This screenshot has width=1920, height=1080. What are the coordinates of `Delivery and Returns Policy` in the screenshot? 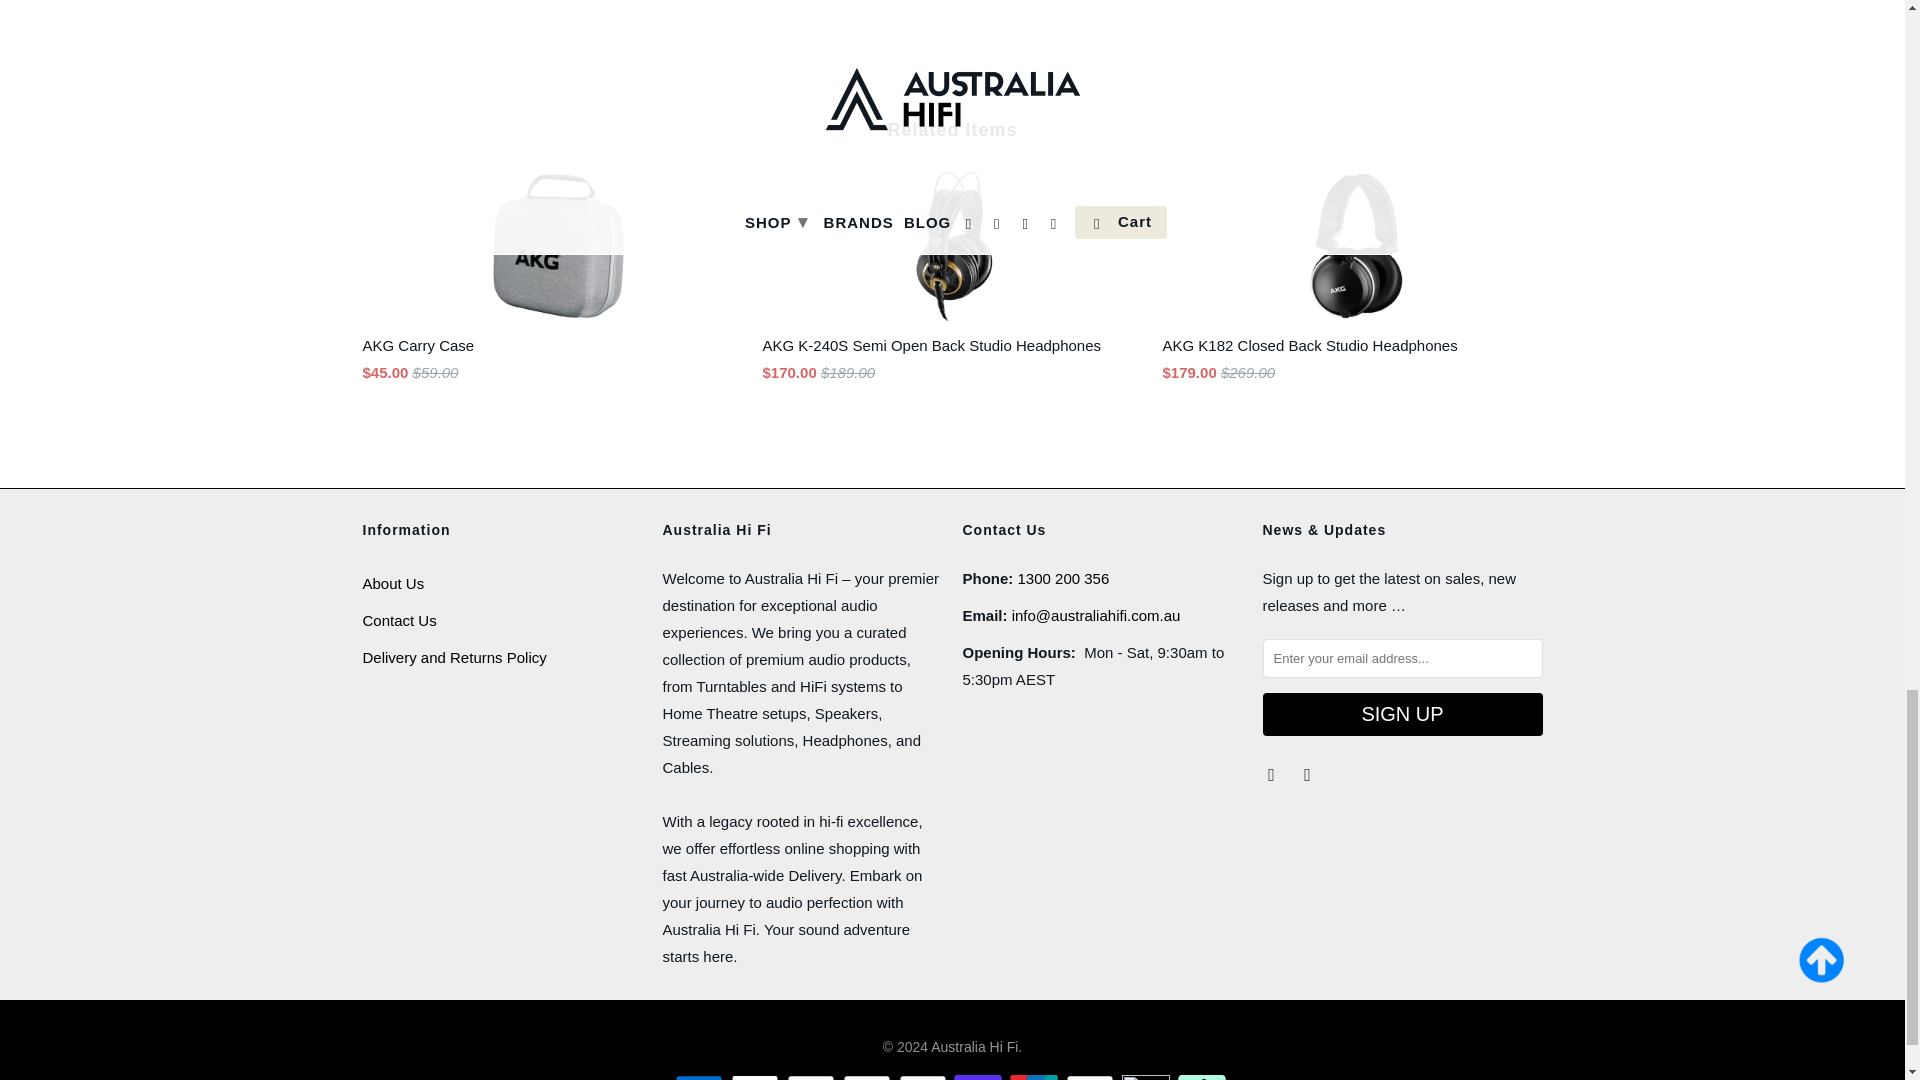 It's located at (454, 658).